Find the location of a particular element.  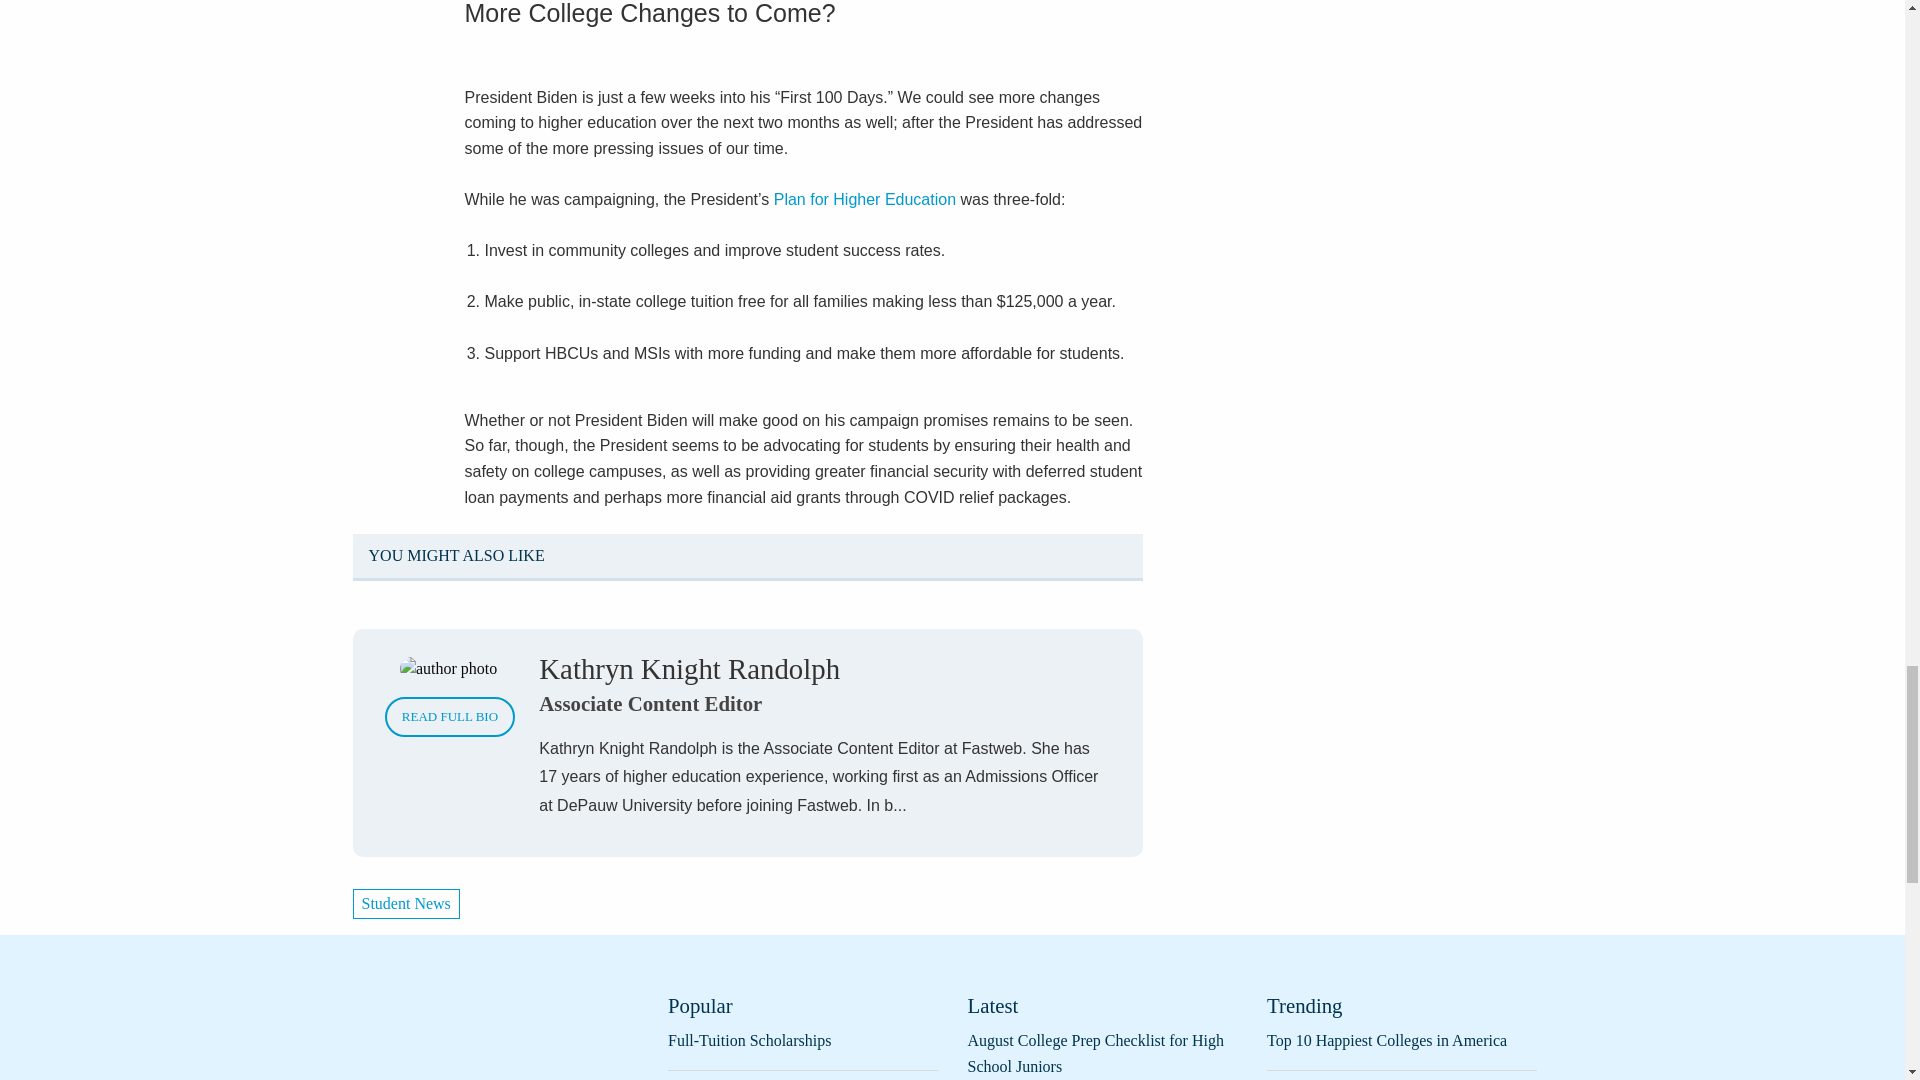

Kathryn Knight Randolph, Fastweb is located at coordinates (449, 668).